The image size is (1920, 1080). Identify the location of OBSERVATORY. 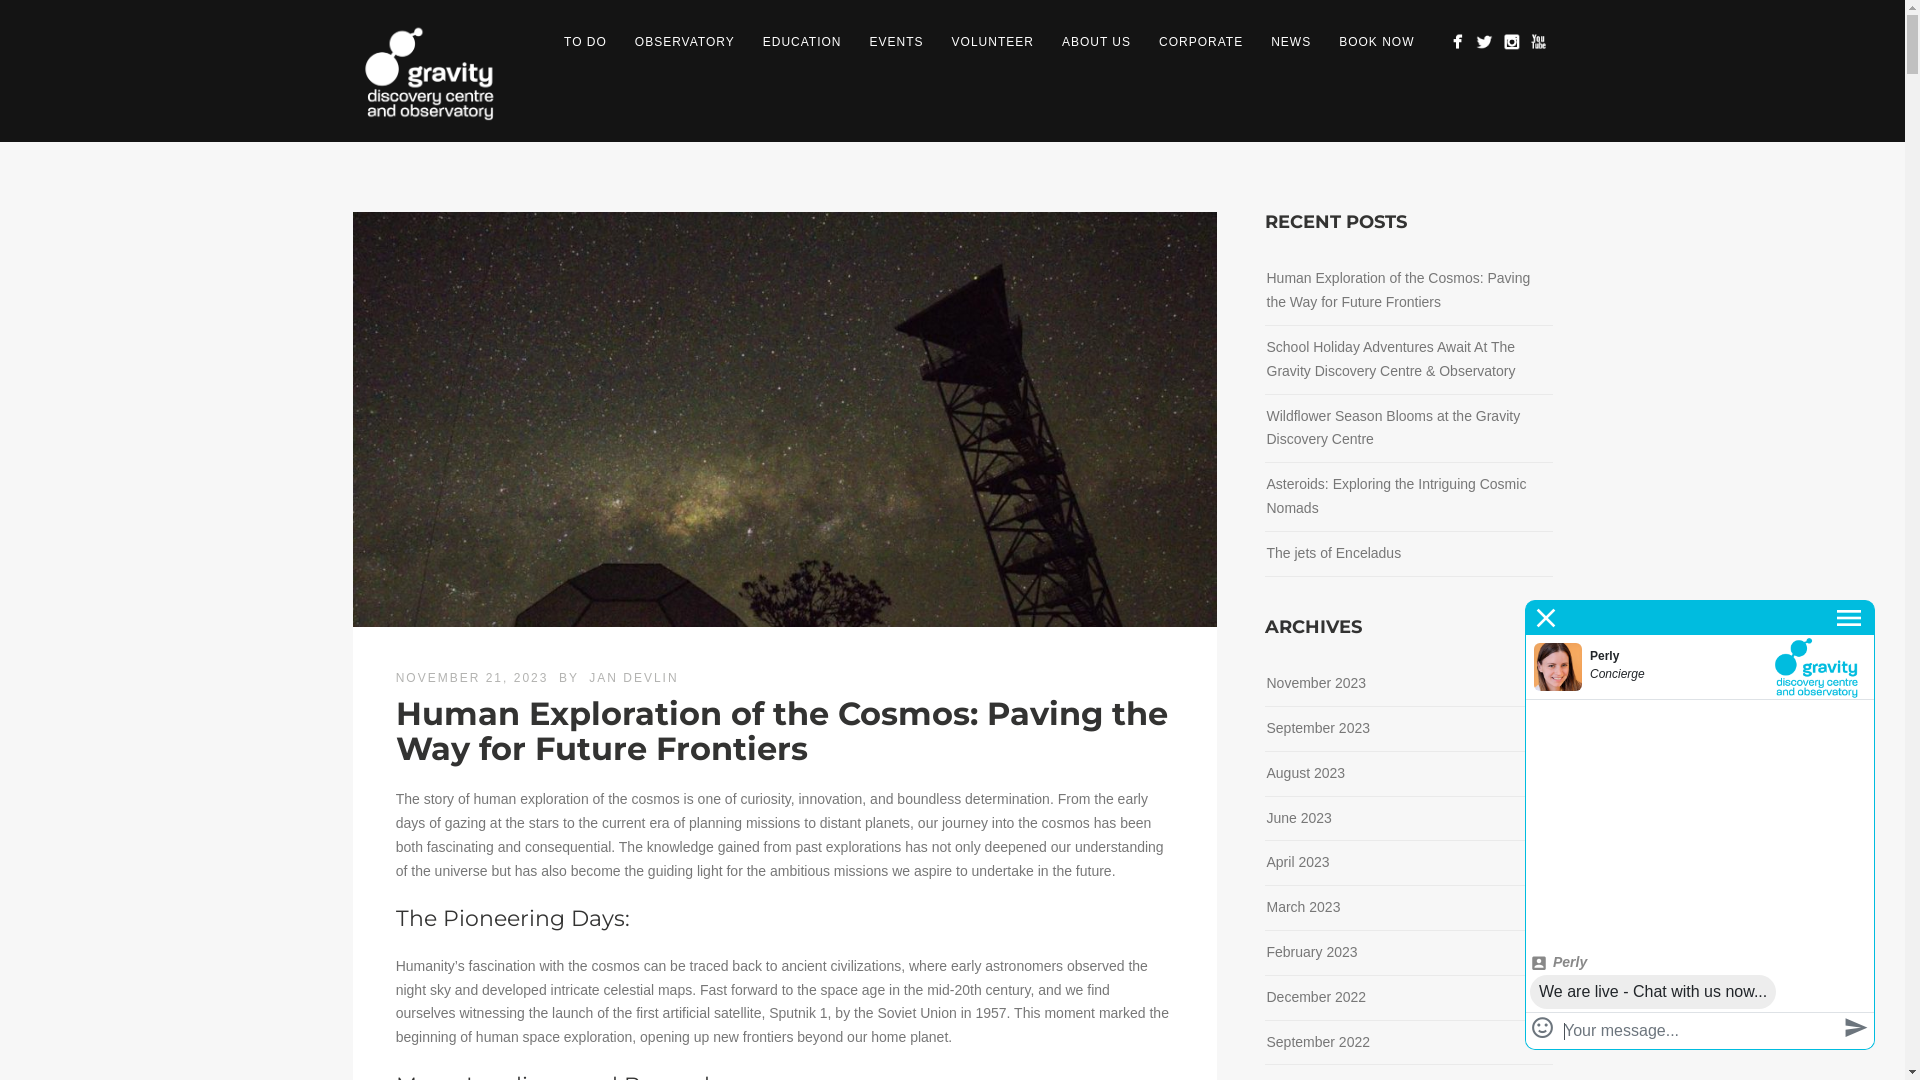
(685, 42).